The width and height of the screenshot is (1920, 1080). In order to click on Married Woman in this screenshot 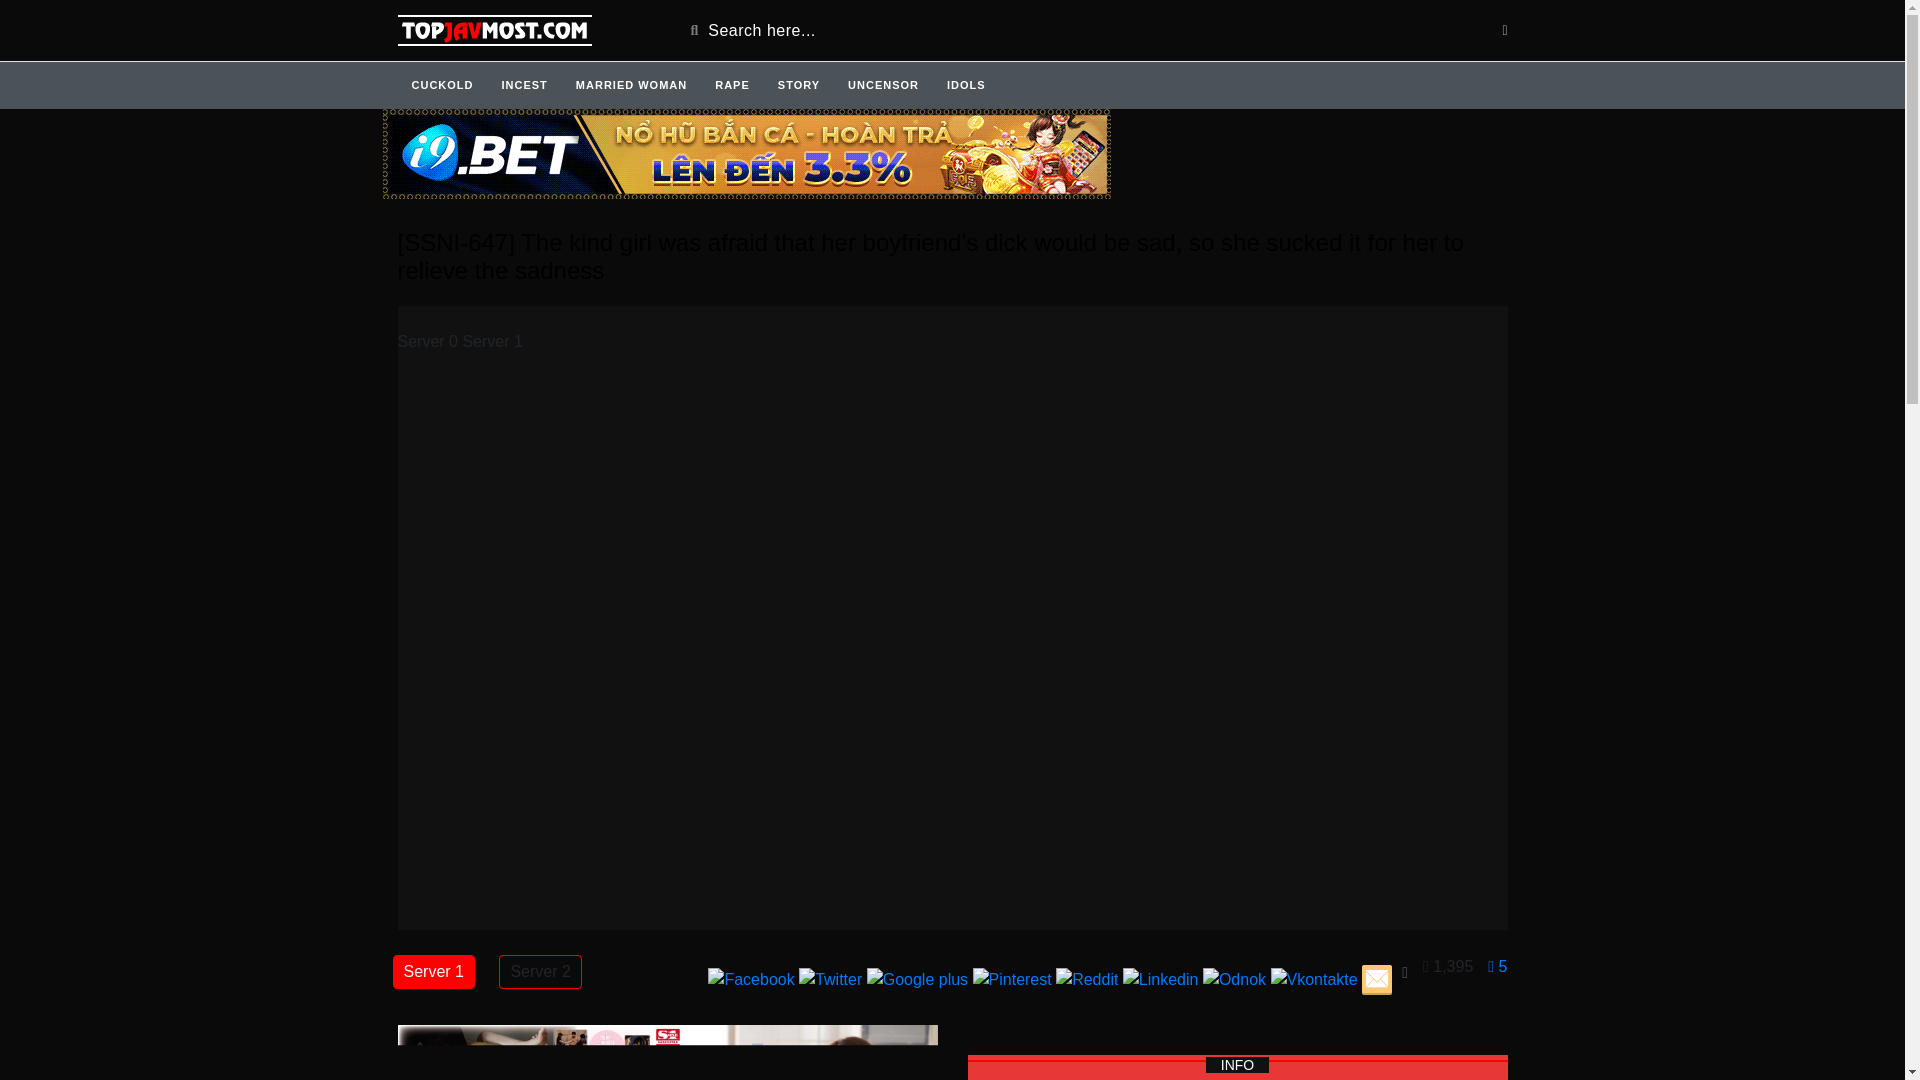, I will do `click(631, 85)`.